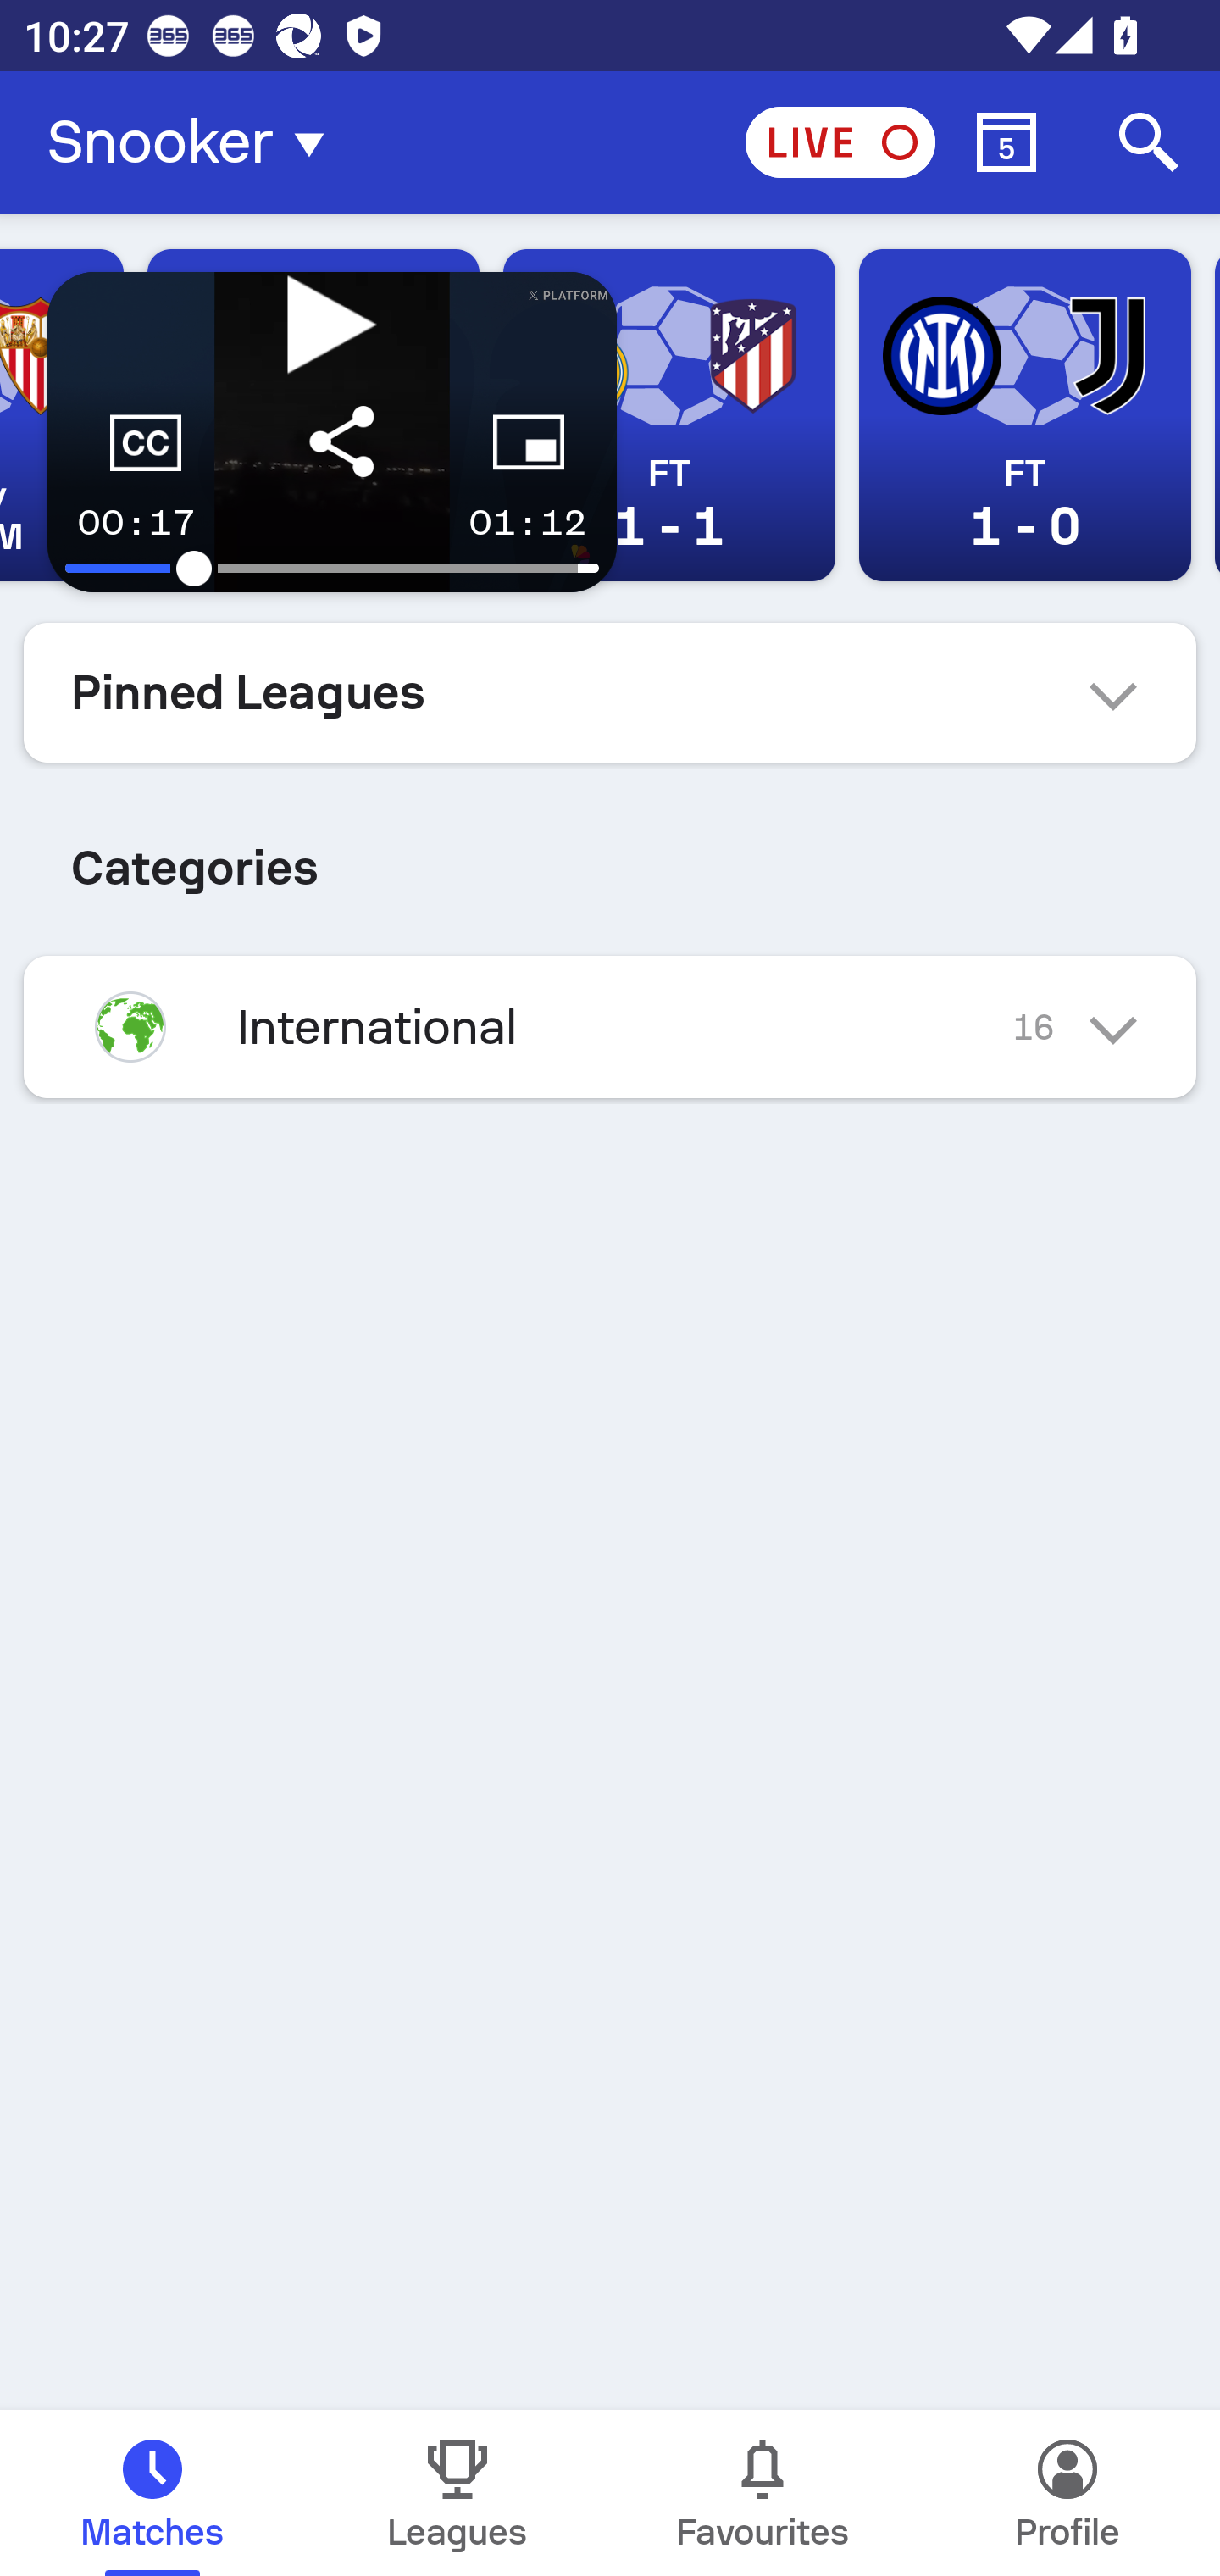 This screenshot has height=2576, width=1220. What do you see at coordinates (610, 854) in the screenshot?
I see `Categories` at bounding box center [610, 854].